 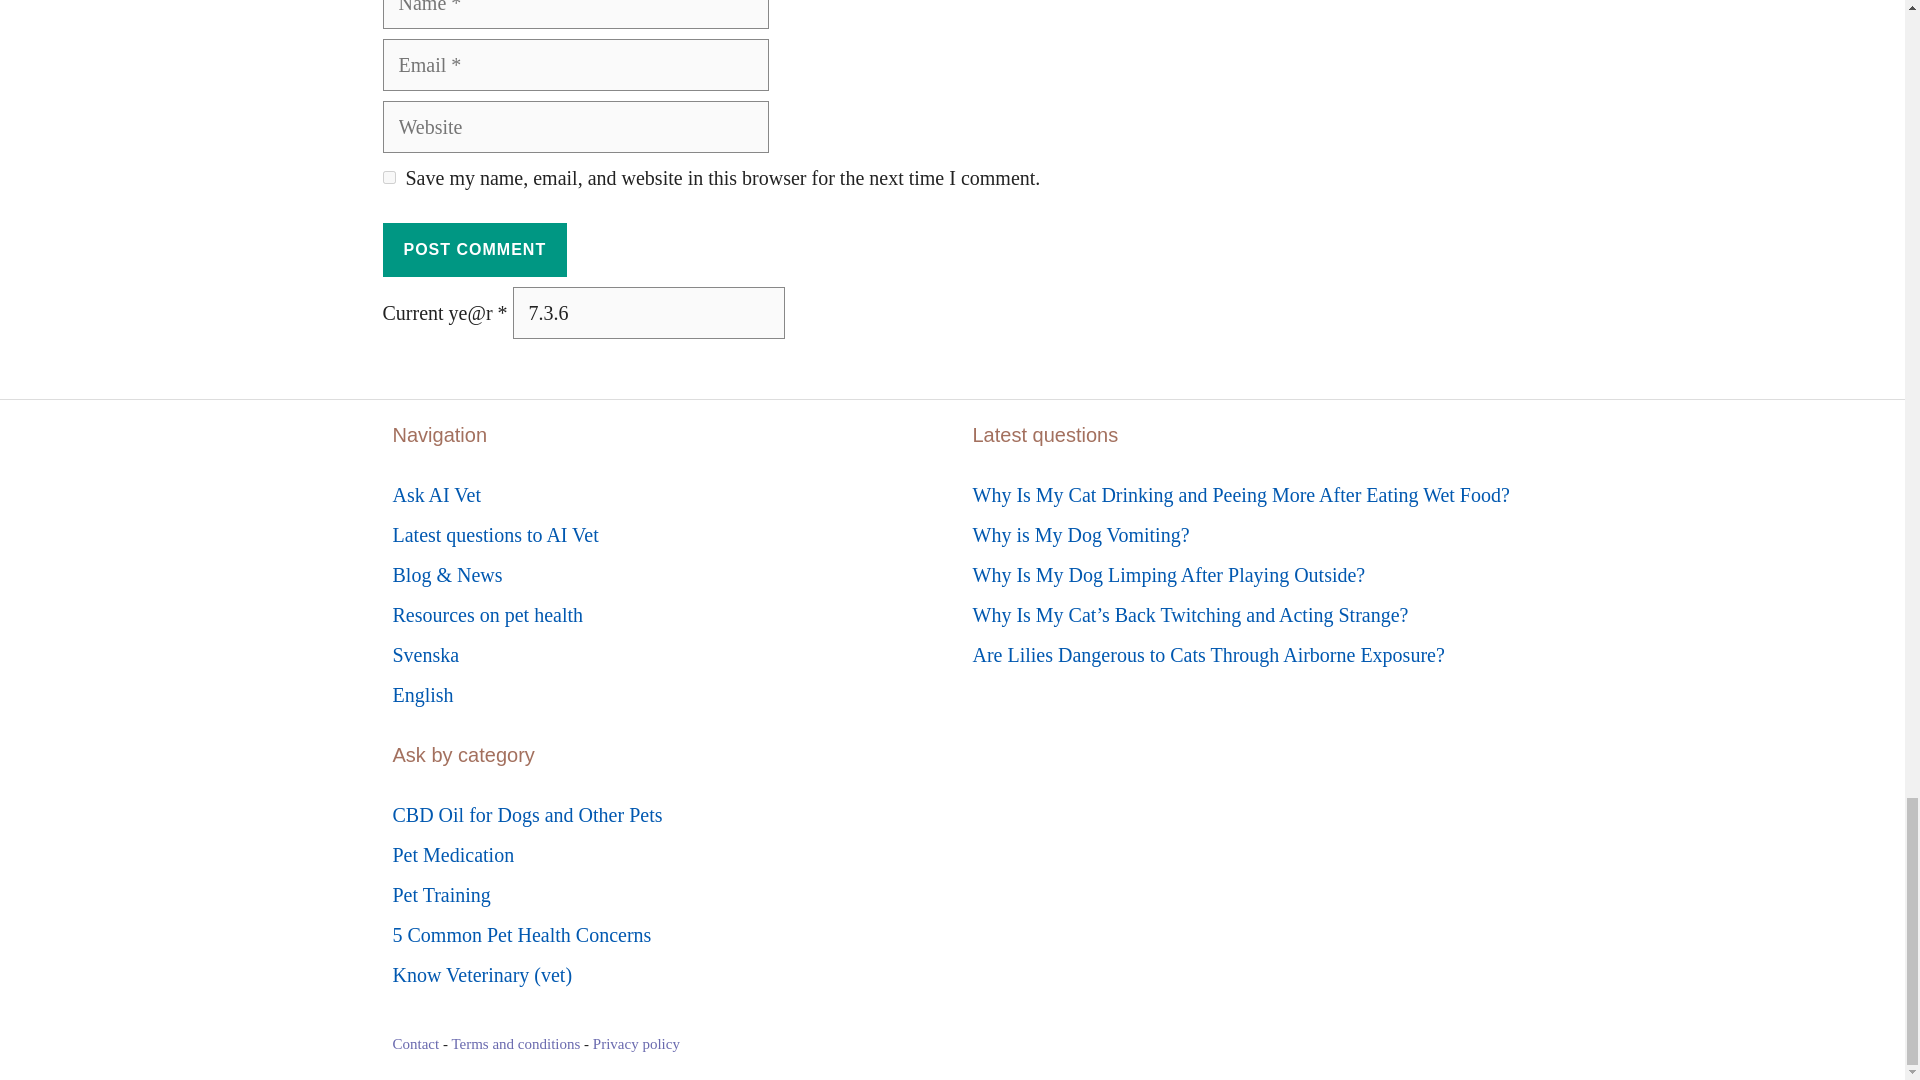 What do you see at coordinates (1080, 534) in the screenshot?
I see `Why is My Dog Vomiting?` at bounding box center [1080, 534].